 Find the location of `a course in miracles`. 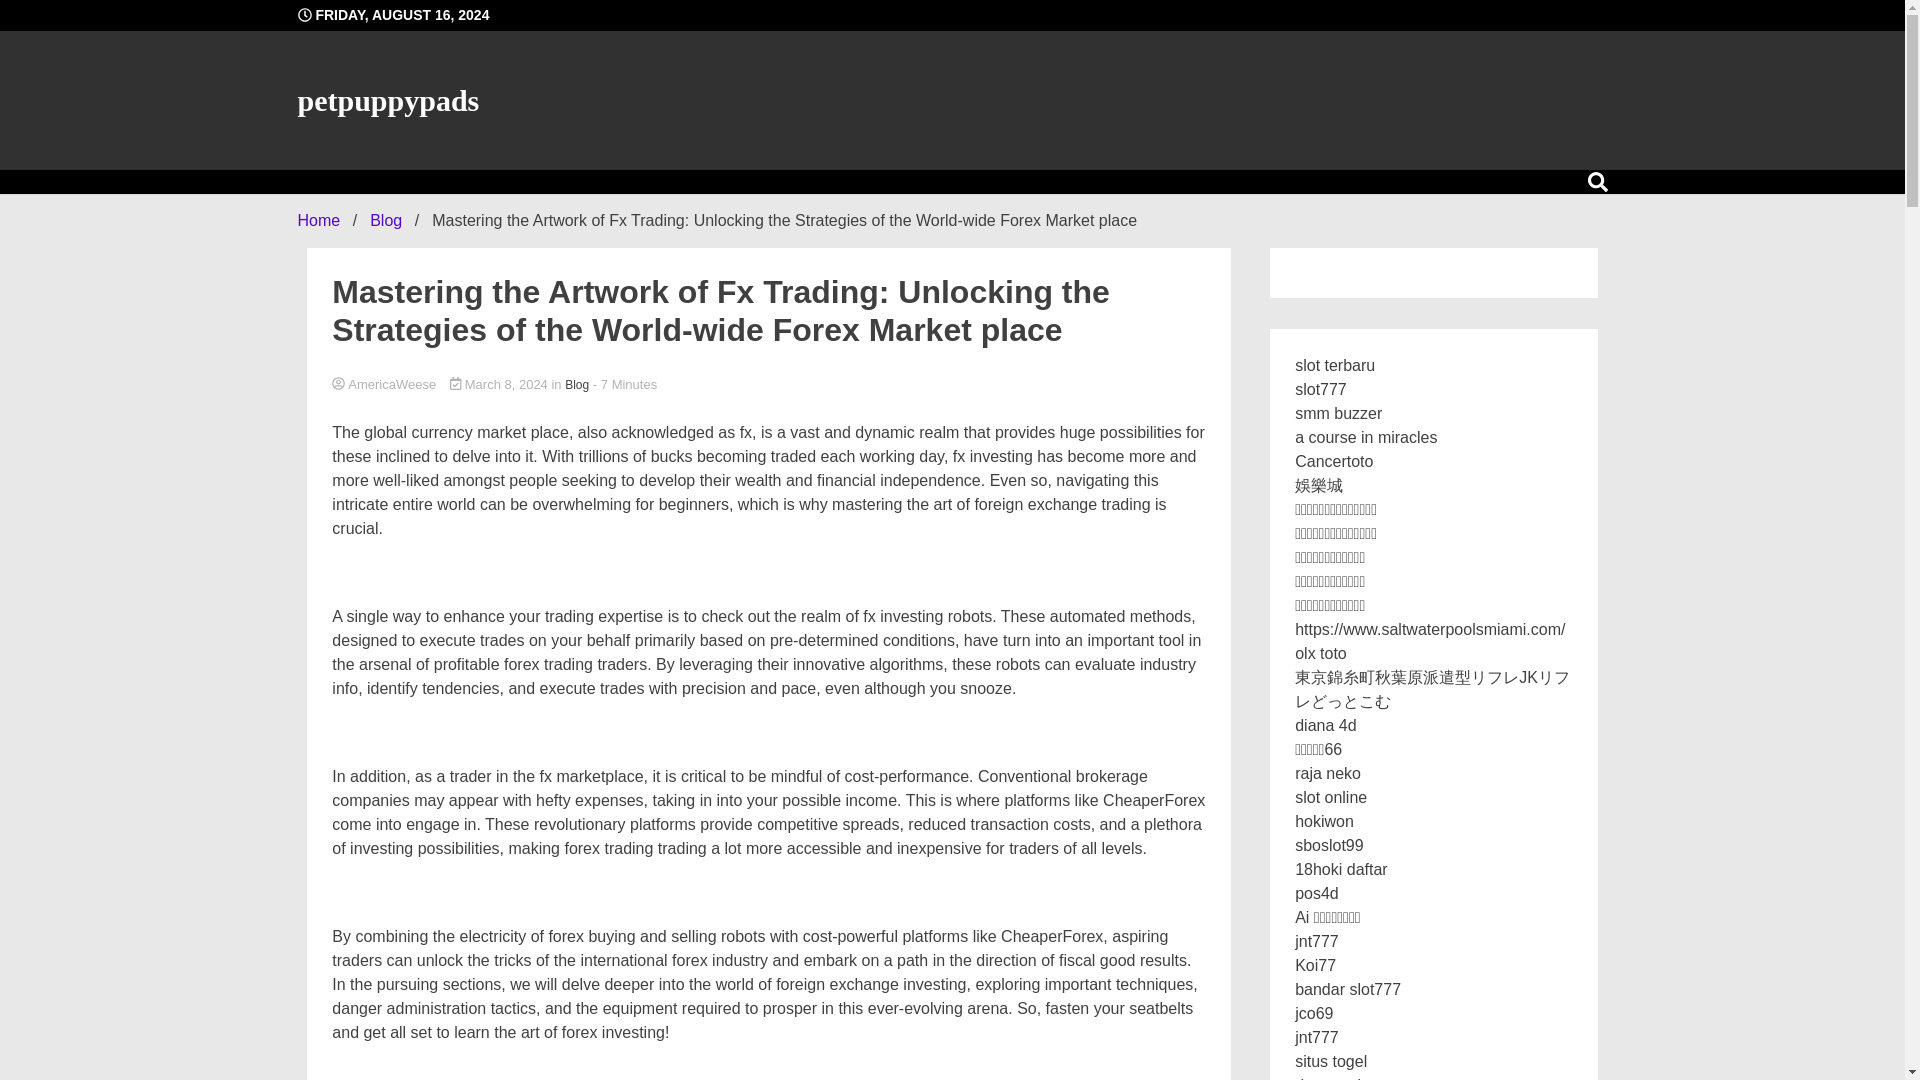

a course in miracles is located at coordinates (1365, 437).